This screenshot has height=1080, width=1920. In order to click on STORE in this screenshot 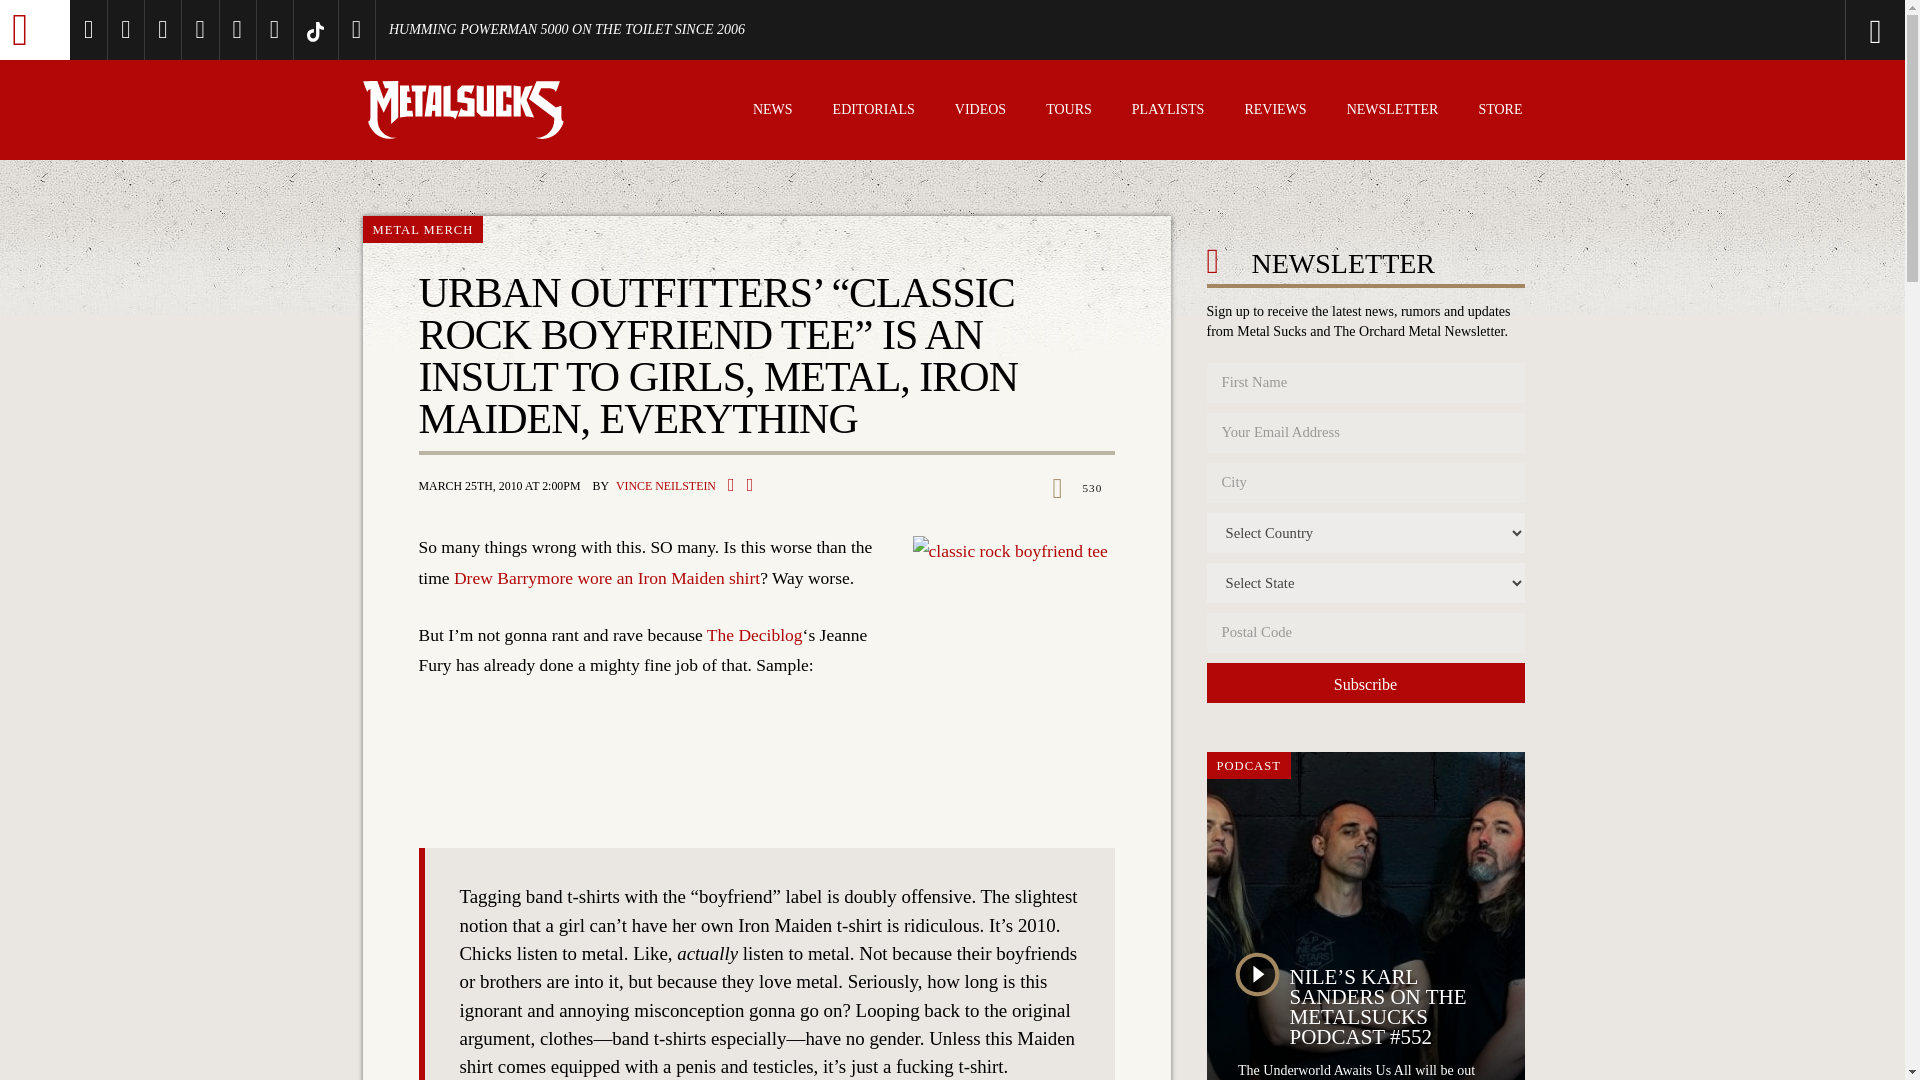, I will do `click(1500, 112)`.